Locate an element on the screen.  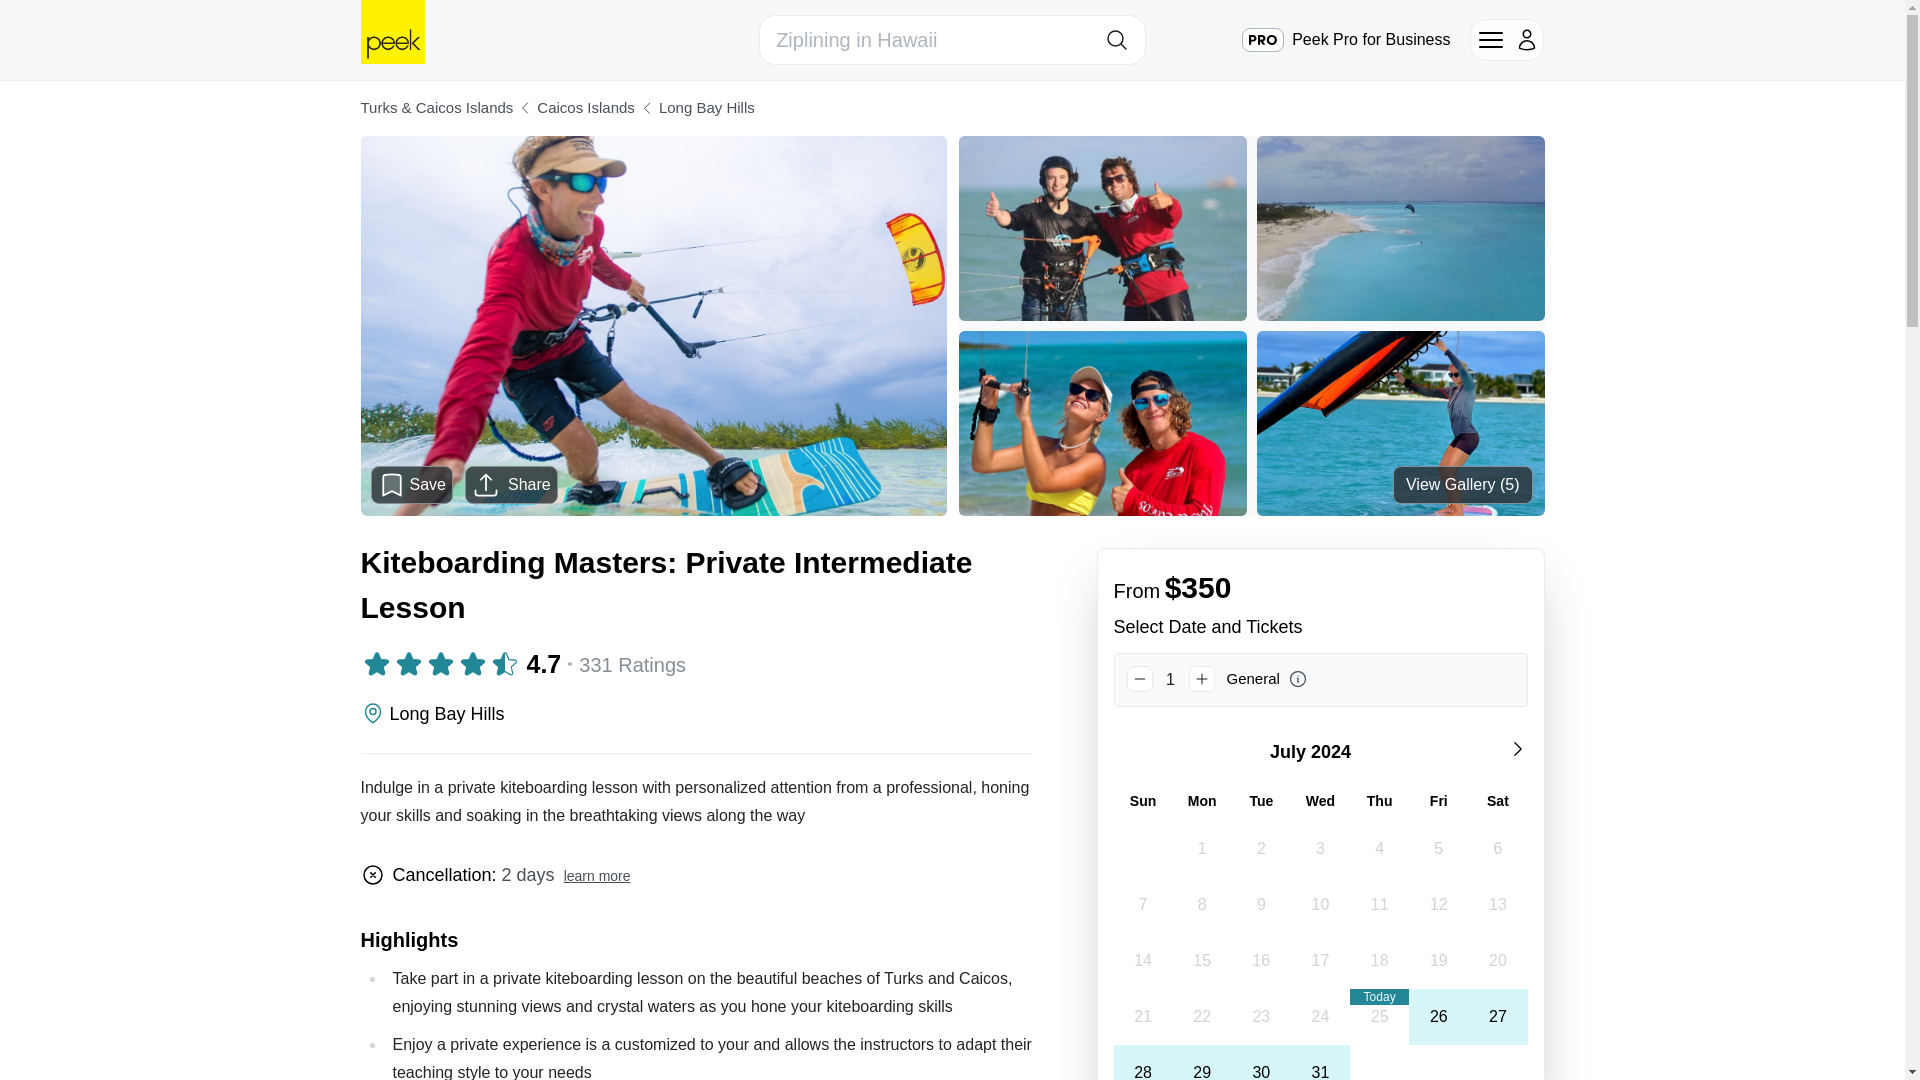
Share is located at coordinates (511, 484).